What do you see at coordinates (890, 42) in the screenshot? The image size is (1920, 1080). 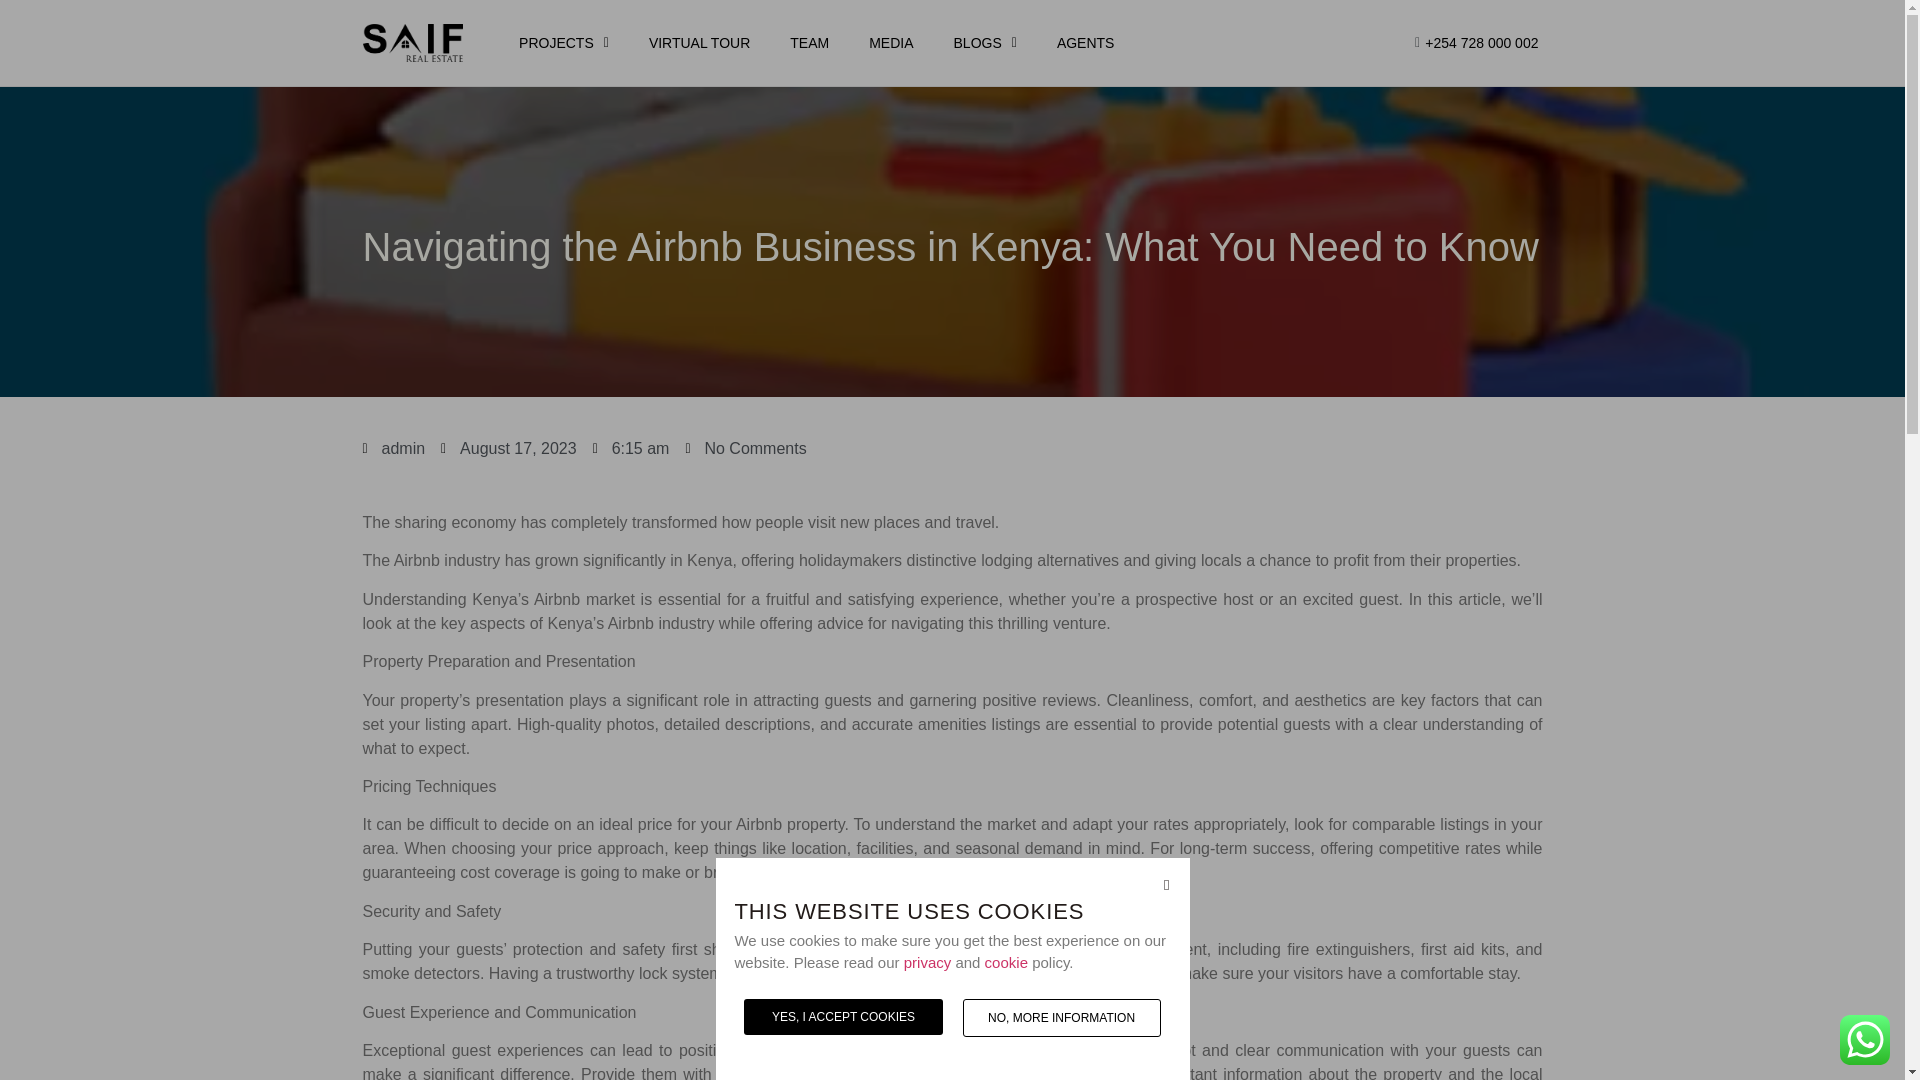 I see `MEDIA` at bounding box center [890, 42].